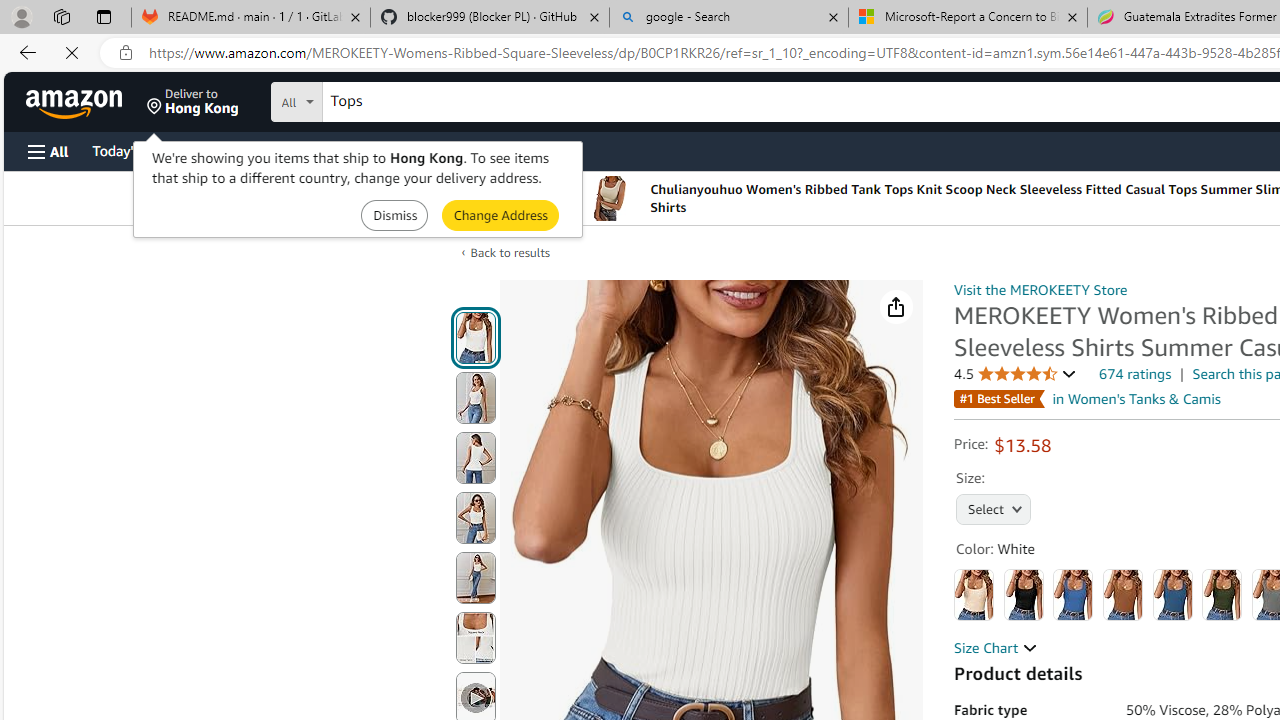 The height and width of the screenshot is (720, 1280). Describe the element at coordinates (994, 508) in the screenshot. I see `AutomationID: native_dropdown_selected_size_name` at that location.